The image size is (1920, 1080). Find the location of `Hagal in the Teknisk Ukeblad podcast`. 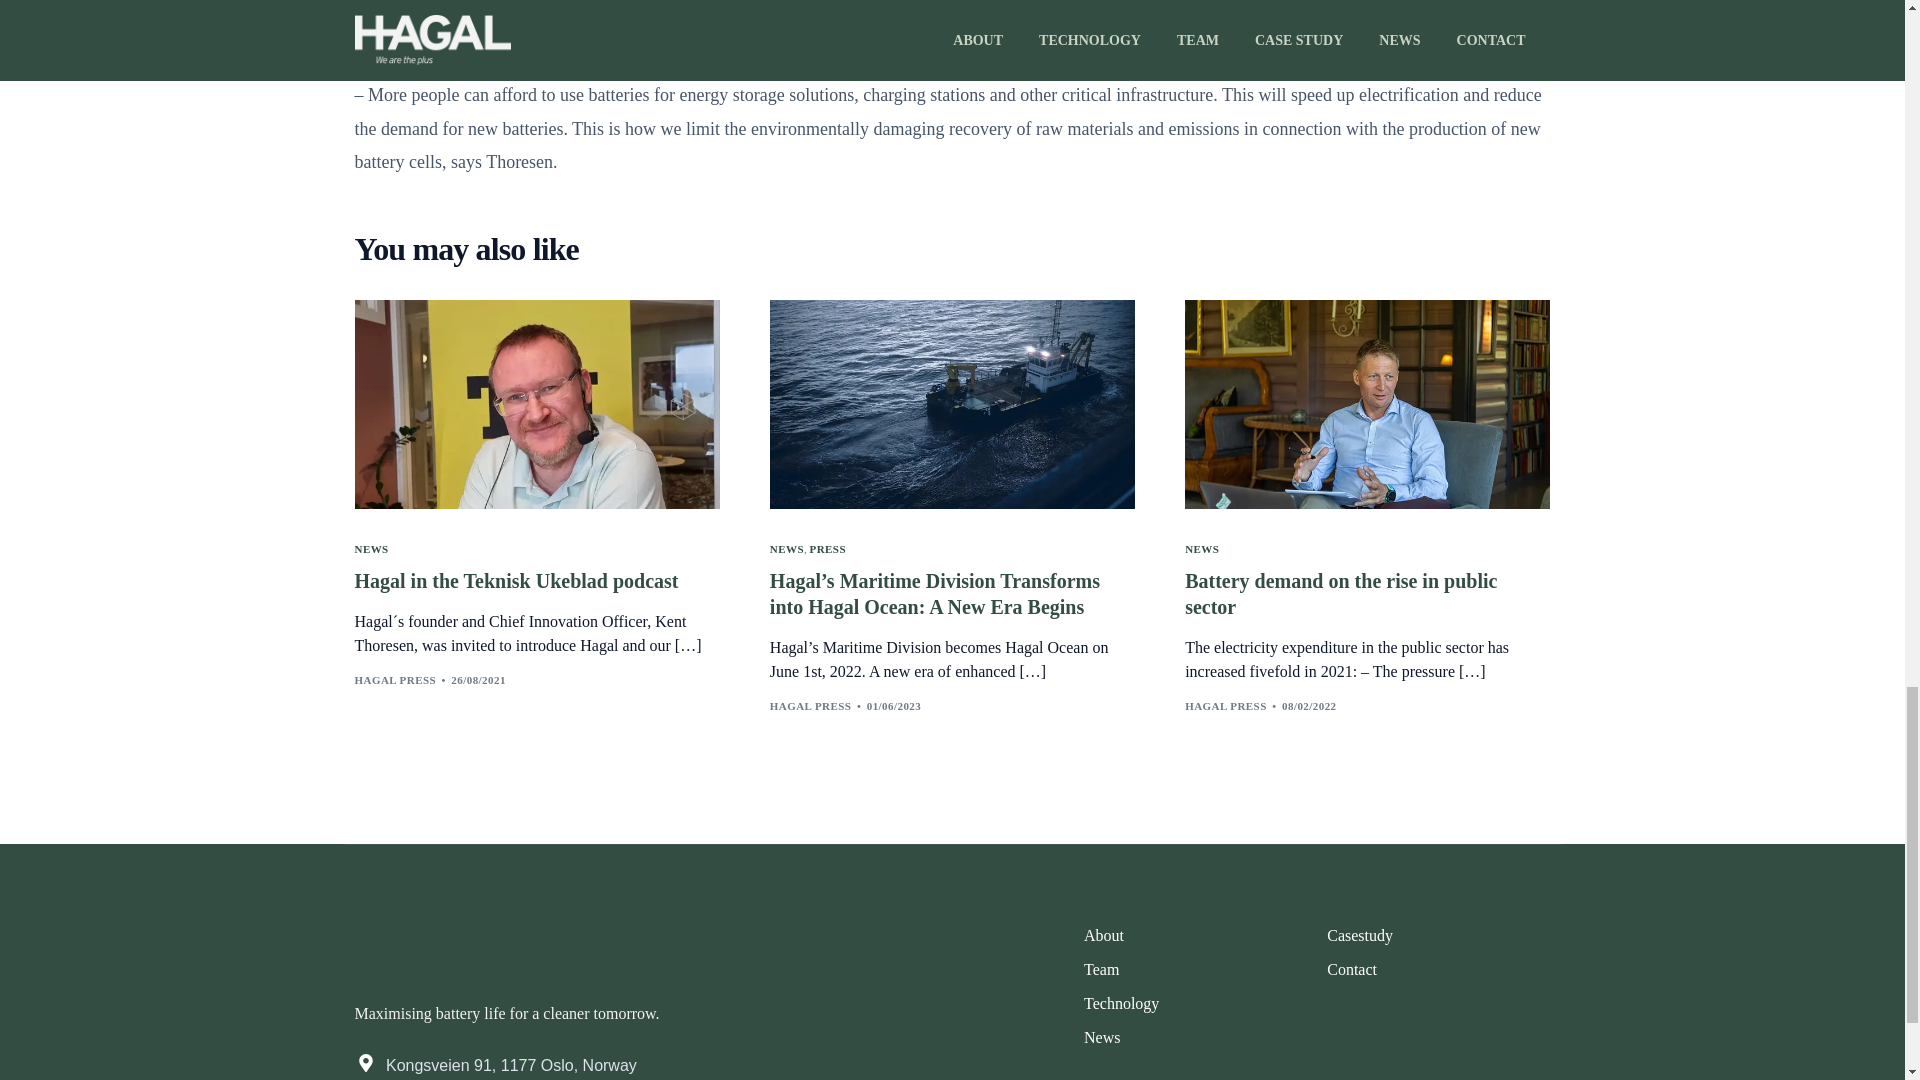

Hagal in the Teknisk Ukeblad podcast is located at coordinates (536, 581).